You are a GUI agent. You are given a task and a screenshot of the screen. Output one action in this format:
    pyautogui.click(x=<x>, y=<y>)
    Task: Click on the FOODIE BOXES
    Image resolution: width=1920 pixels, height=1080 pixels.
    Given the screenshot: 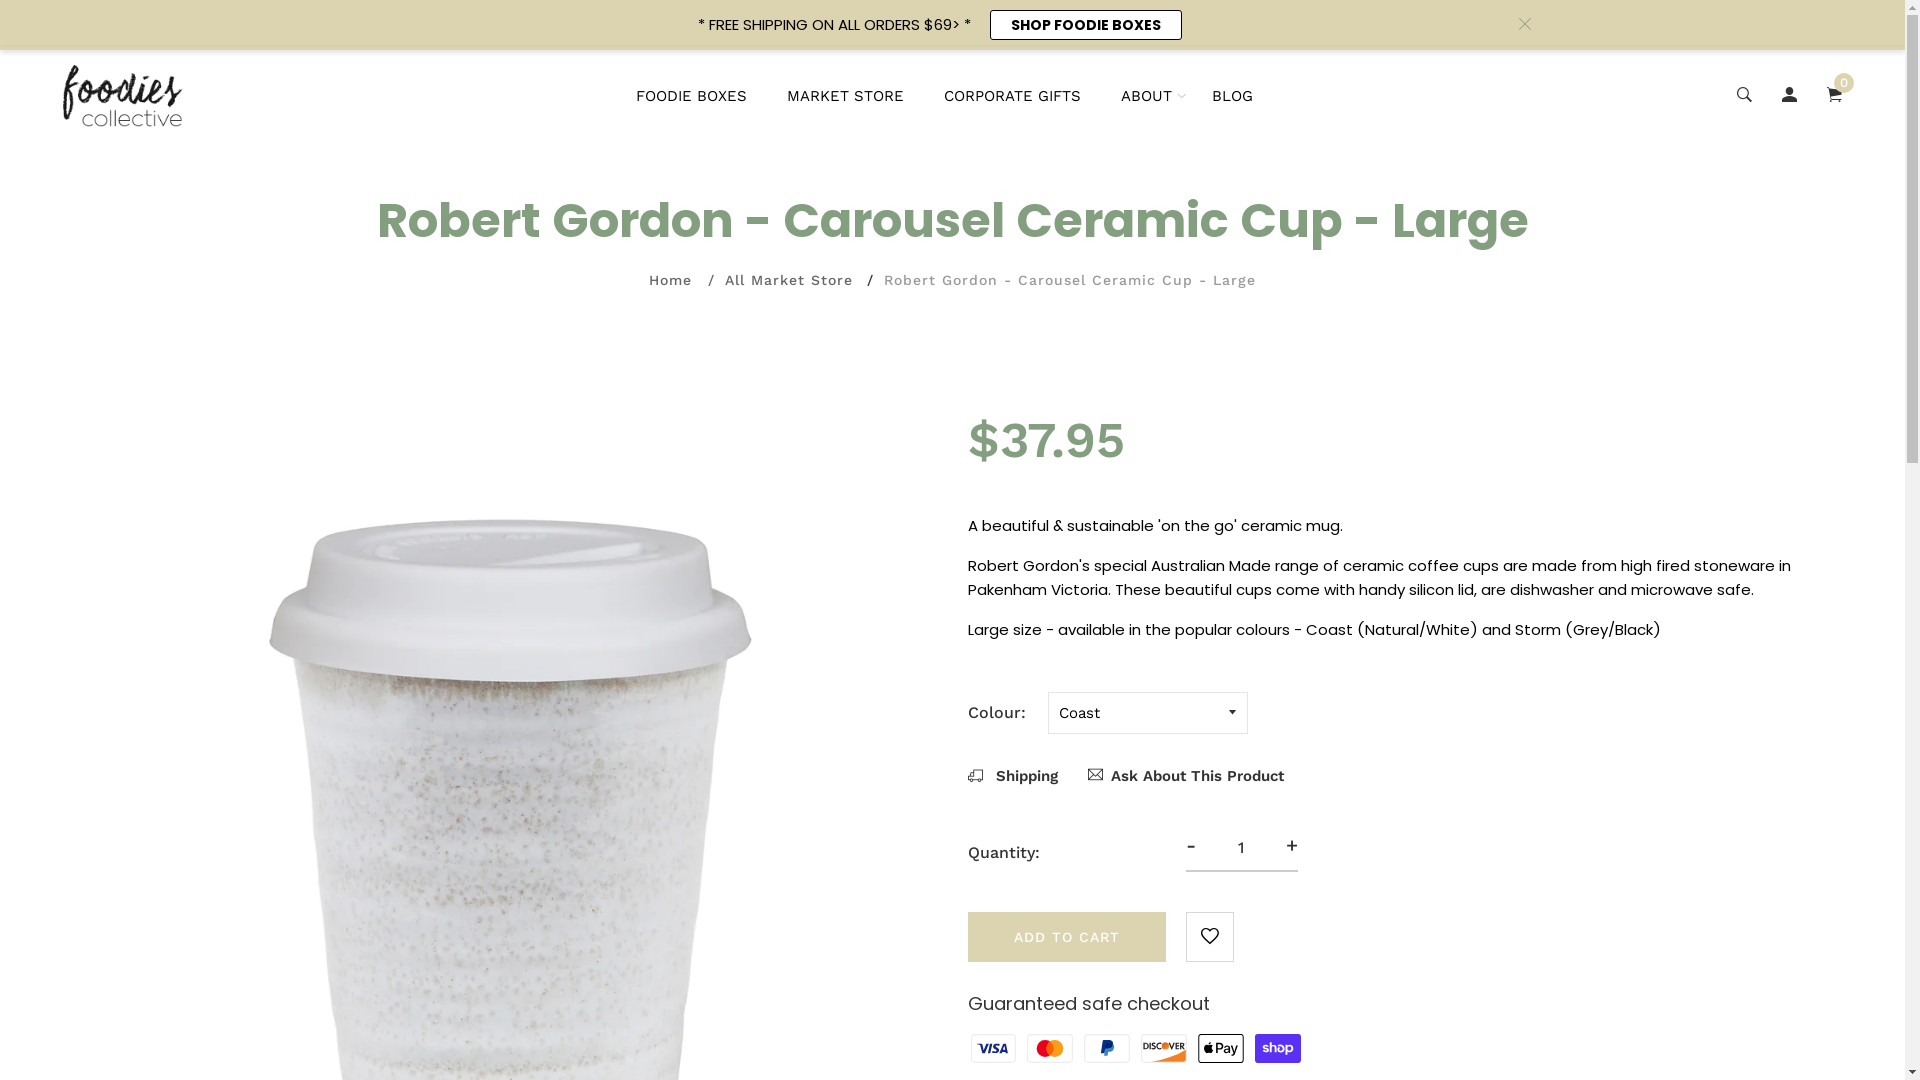 What is the action you would take?
    pyautogui.click(x=692, y=96)
    